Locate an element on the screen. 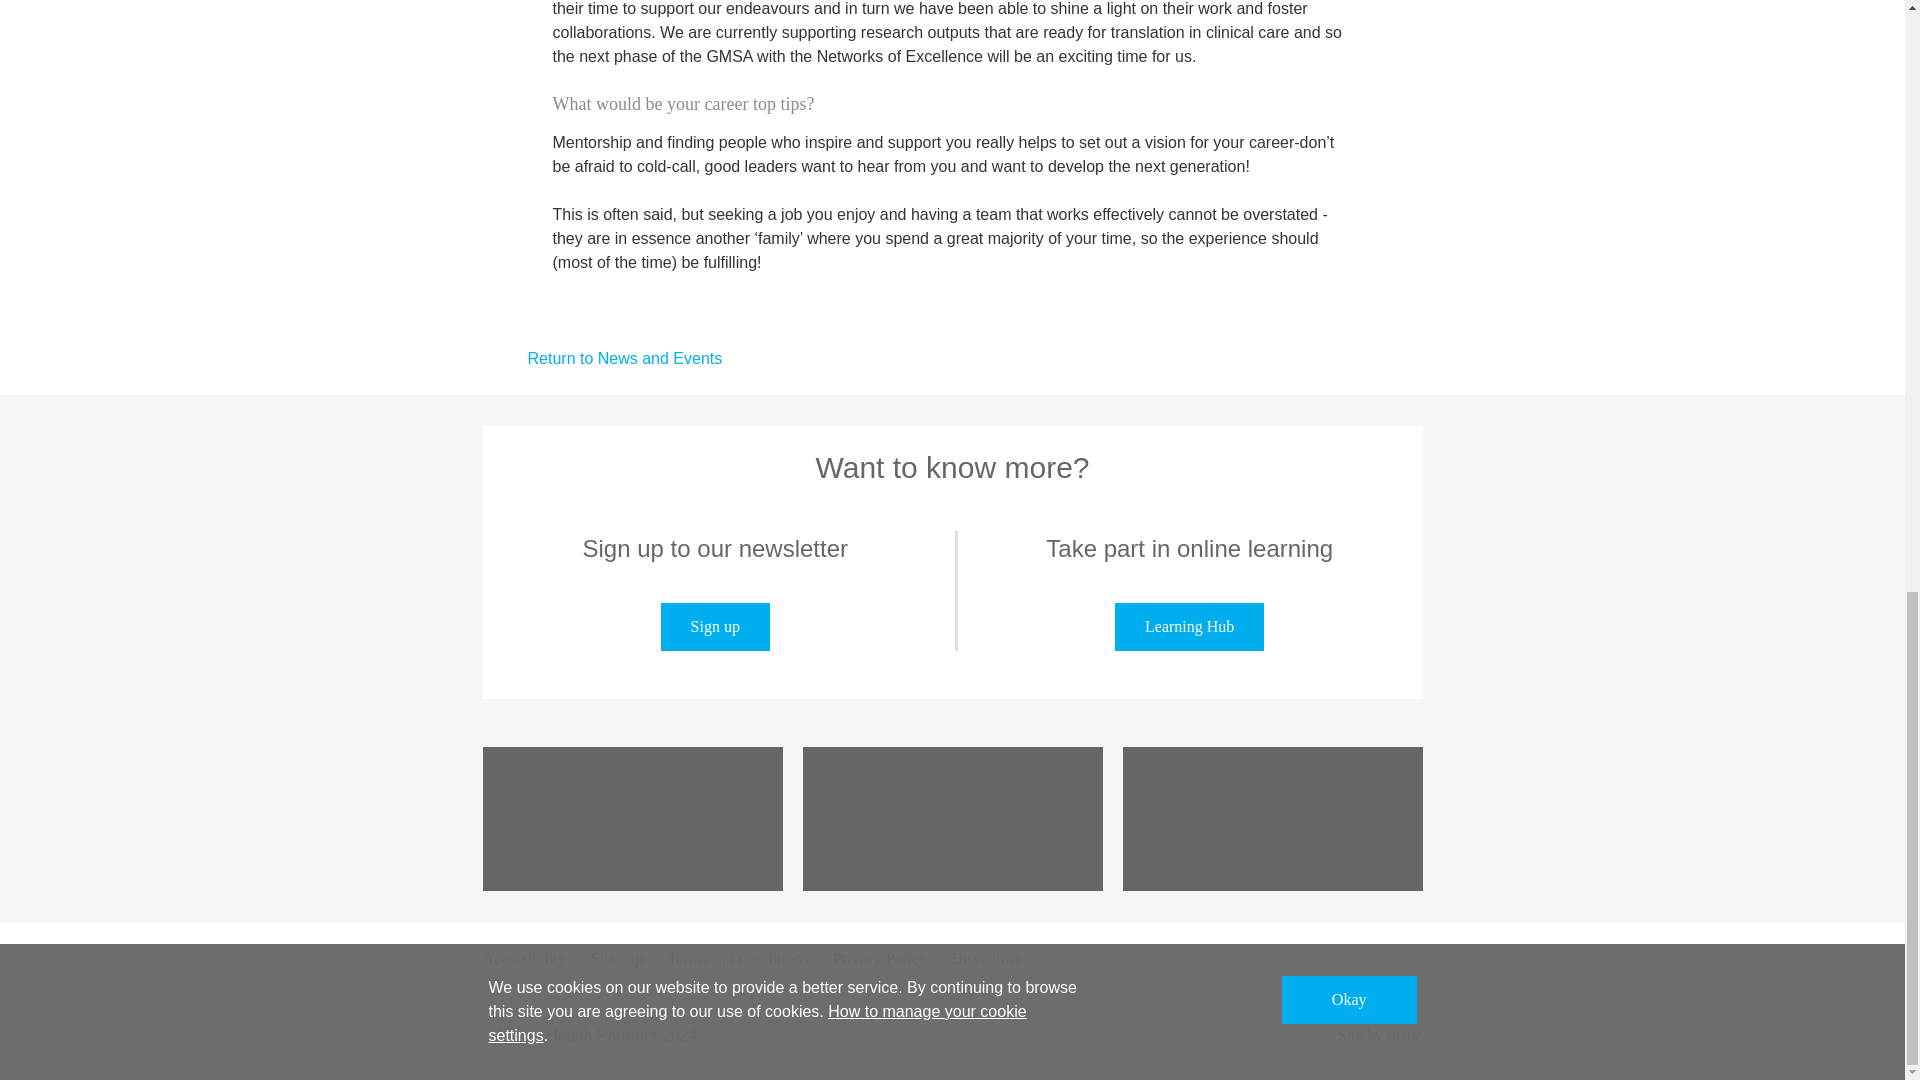 Image resolution: width=1920 pixels, height=1080 pixels. Privacy Policy is located at coordinates (880, 958).